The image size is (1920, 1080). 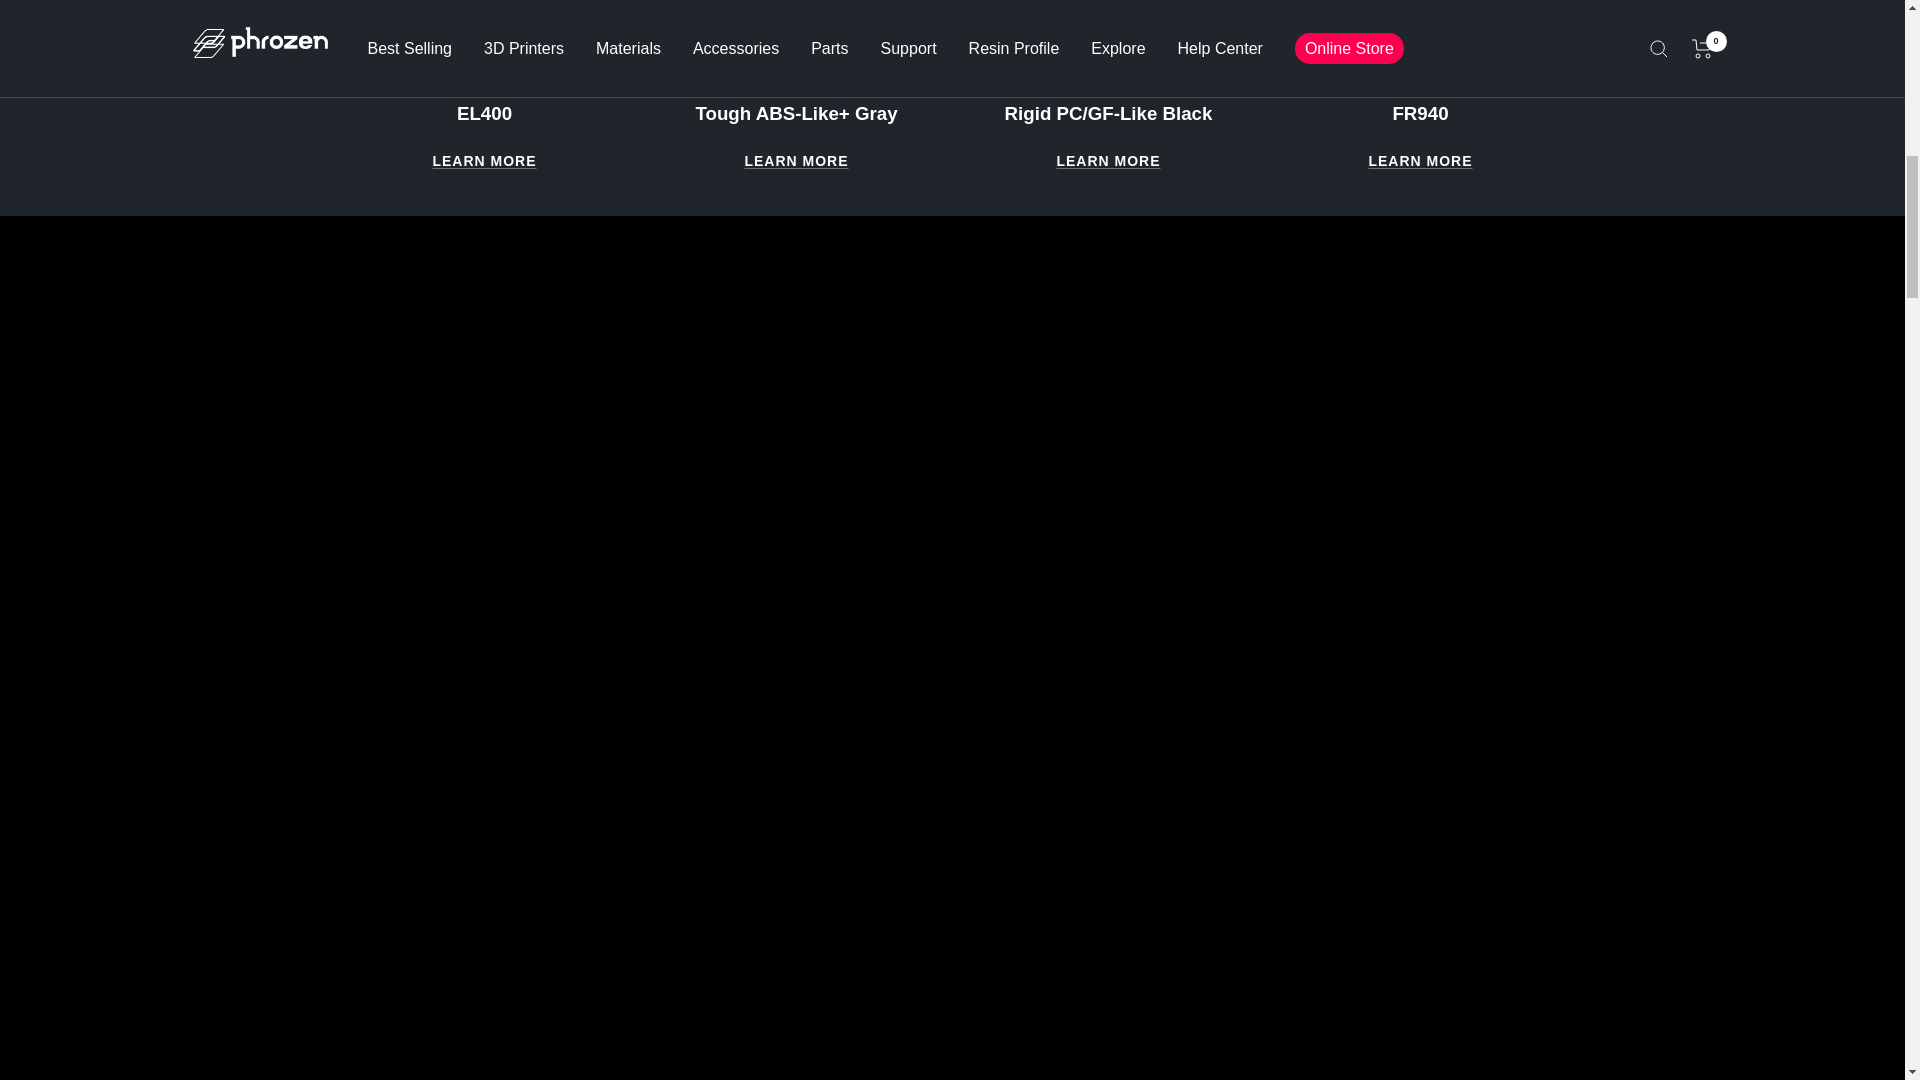 I want to click on LEARN MORE, so click(x=484, y=161).